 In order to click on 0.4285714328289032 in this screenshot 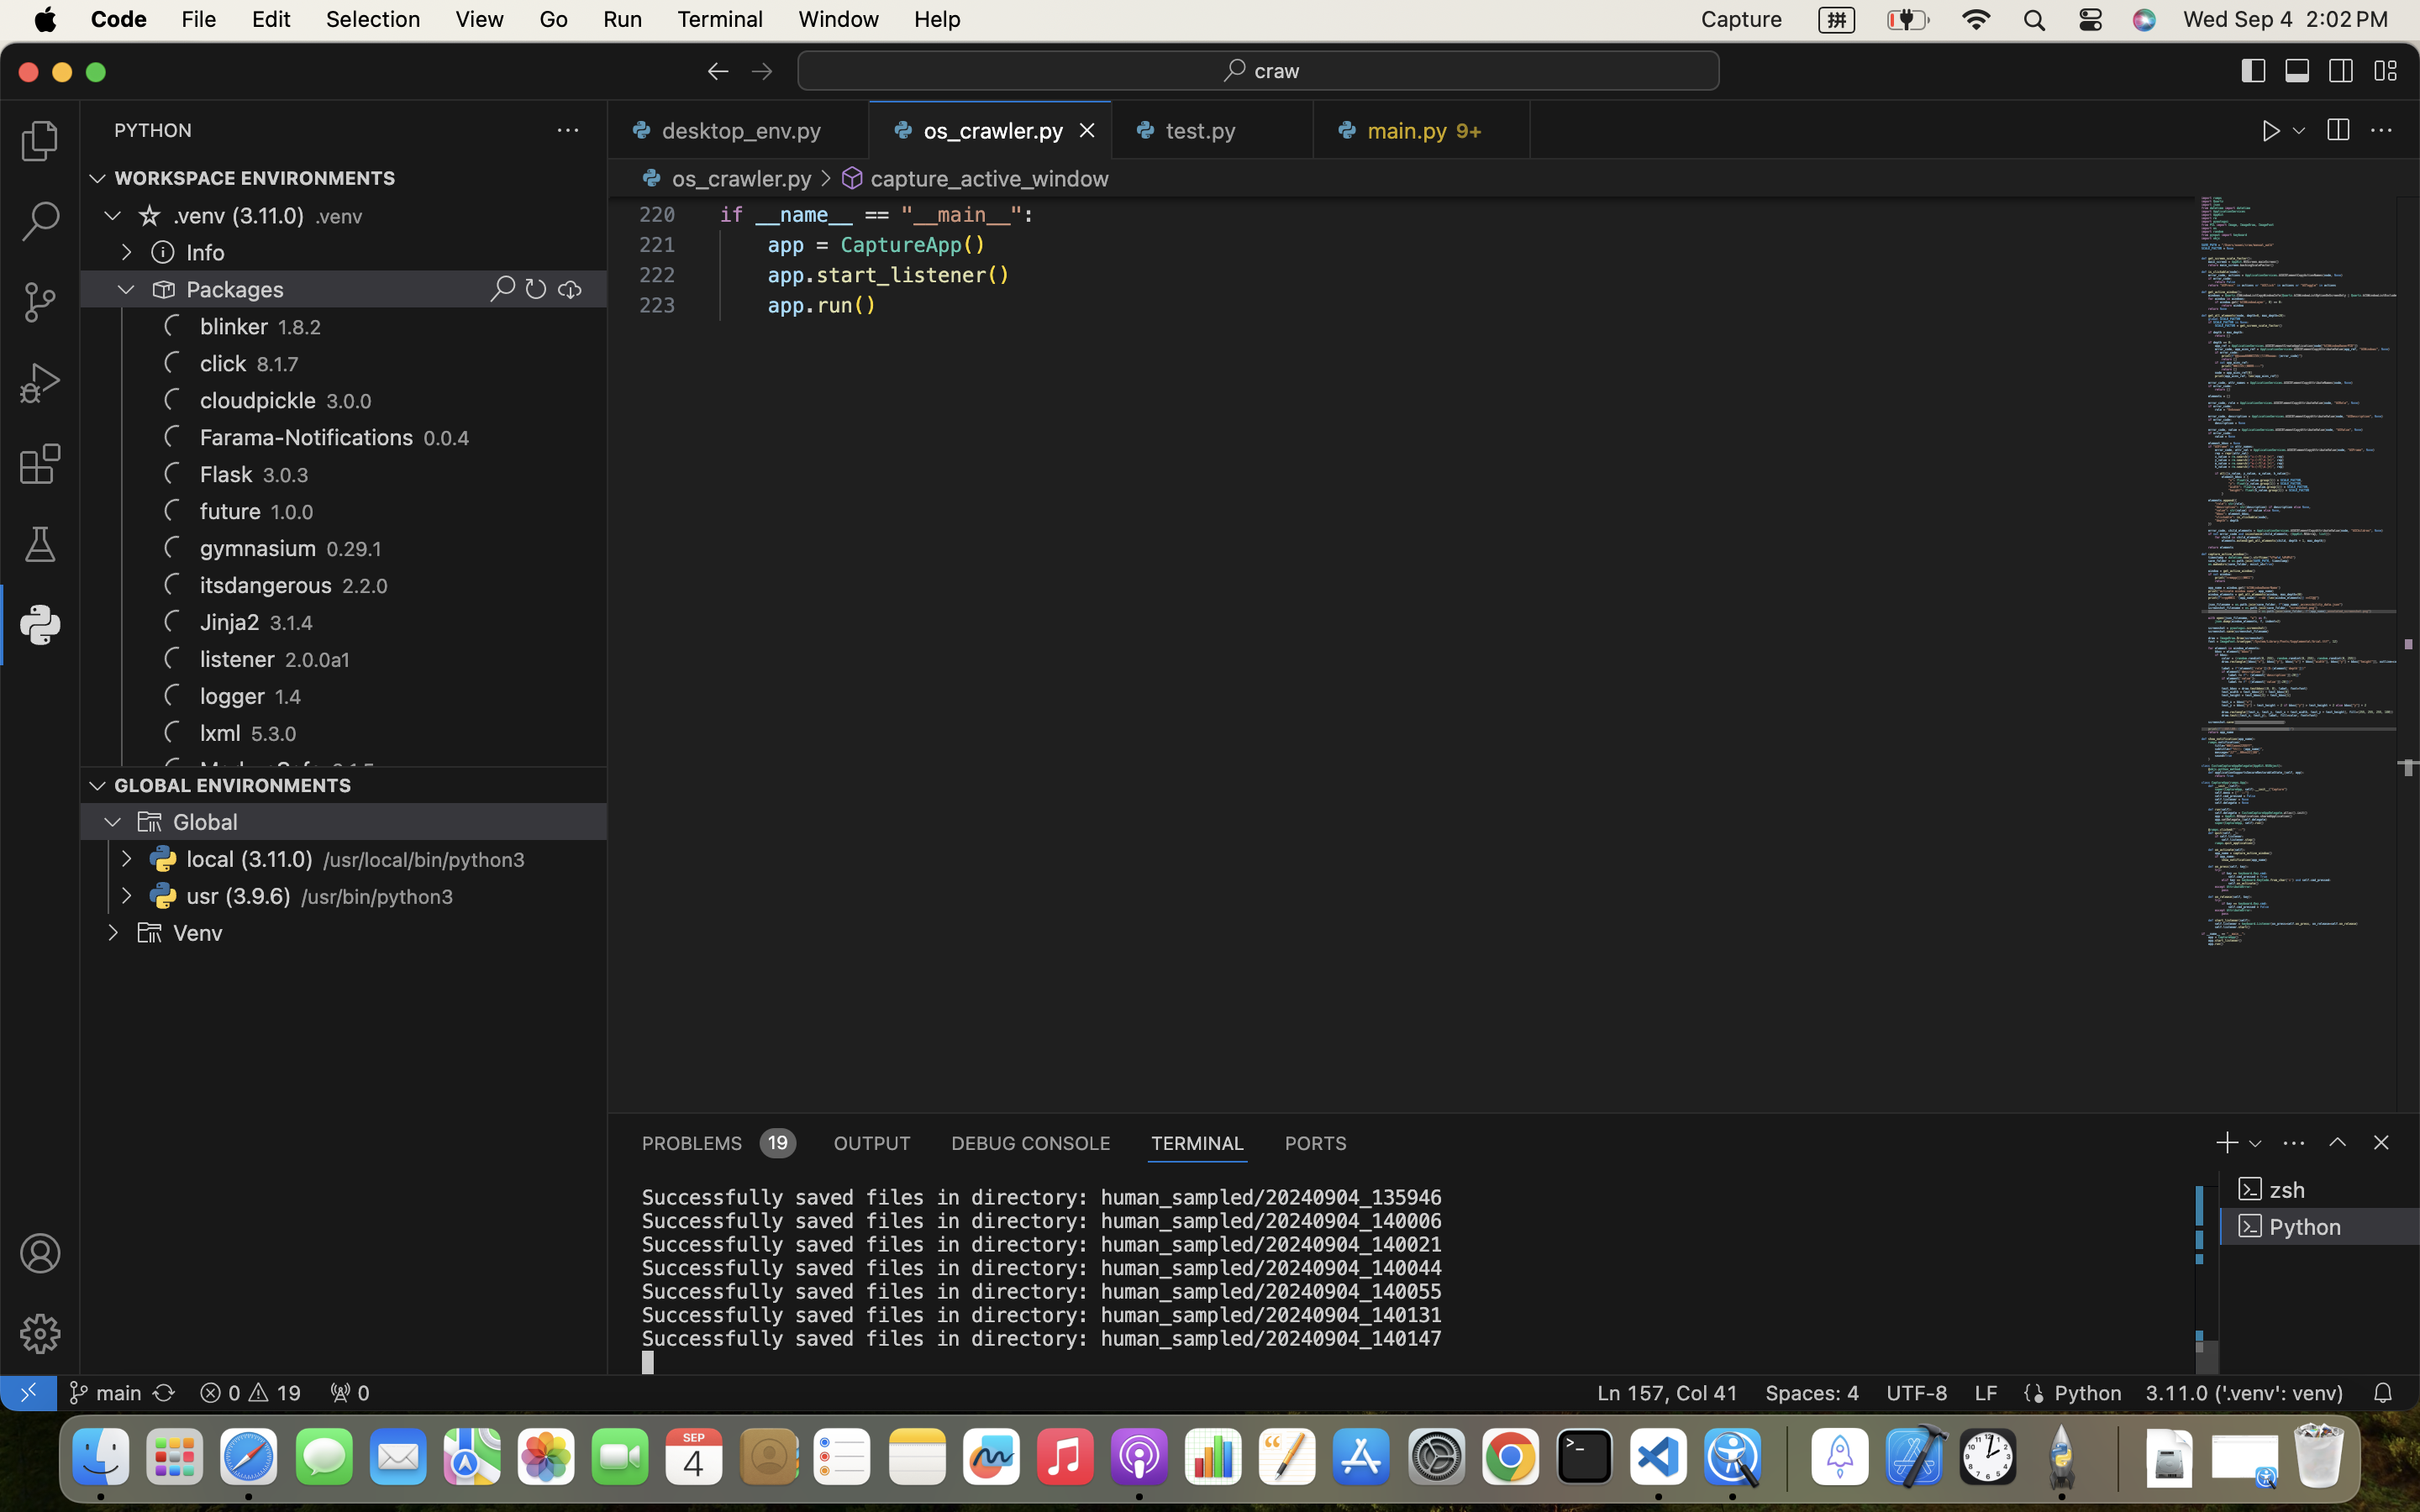, I will do `click(1786, 1457)`.